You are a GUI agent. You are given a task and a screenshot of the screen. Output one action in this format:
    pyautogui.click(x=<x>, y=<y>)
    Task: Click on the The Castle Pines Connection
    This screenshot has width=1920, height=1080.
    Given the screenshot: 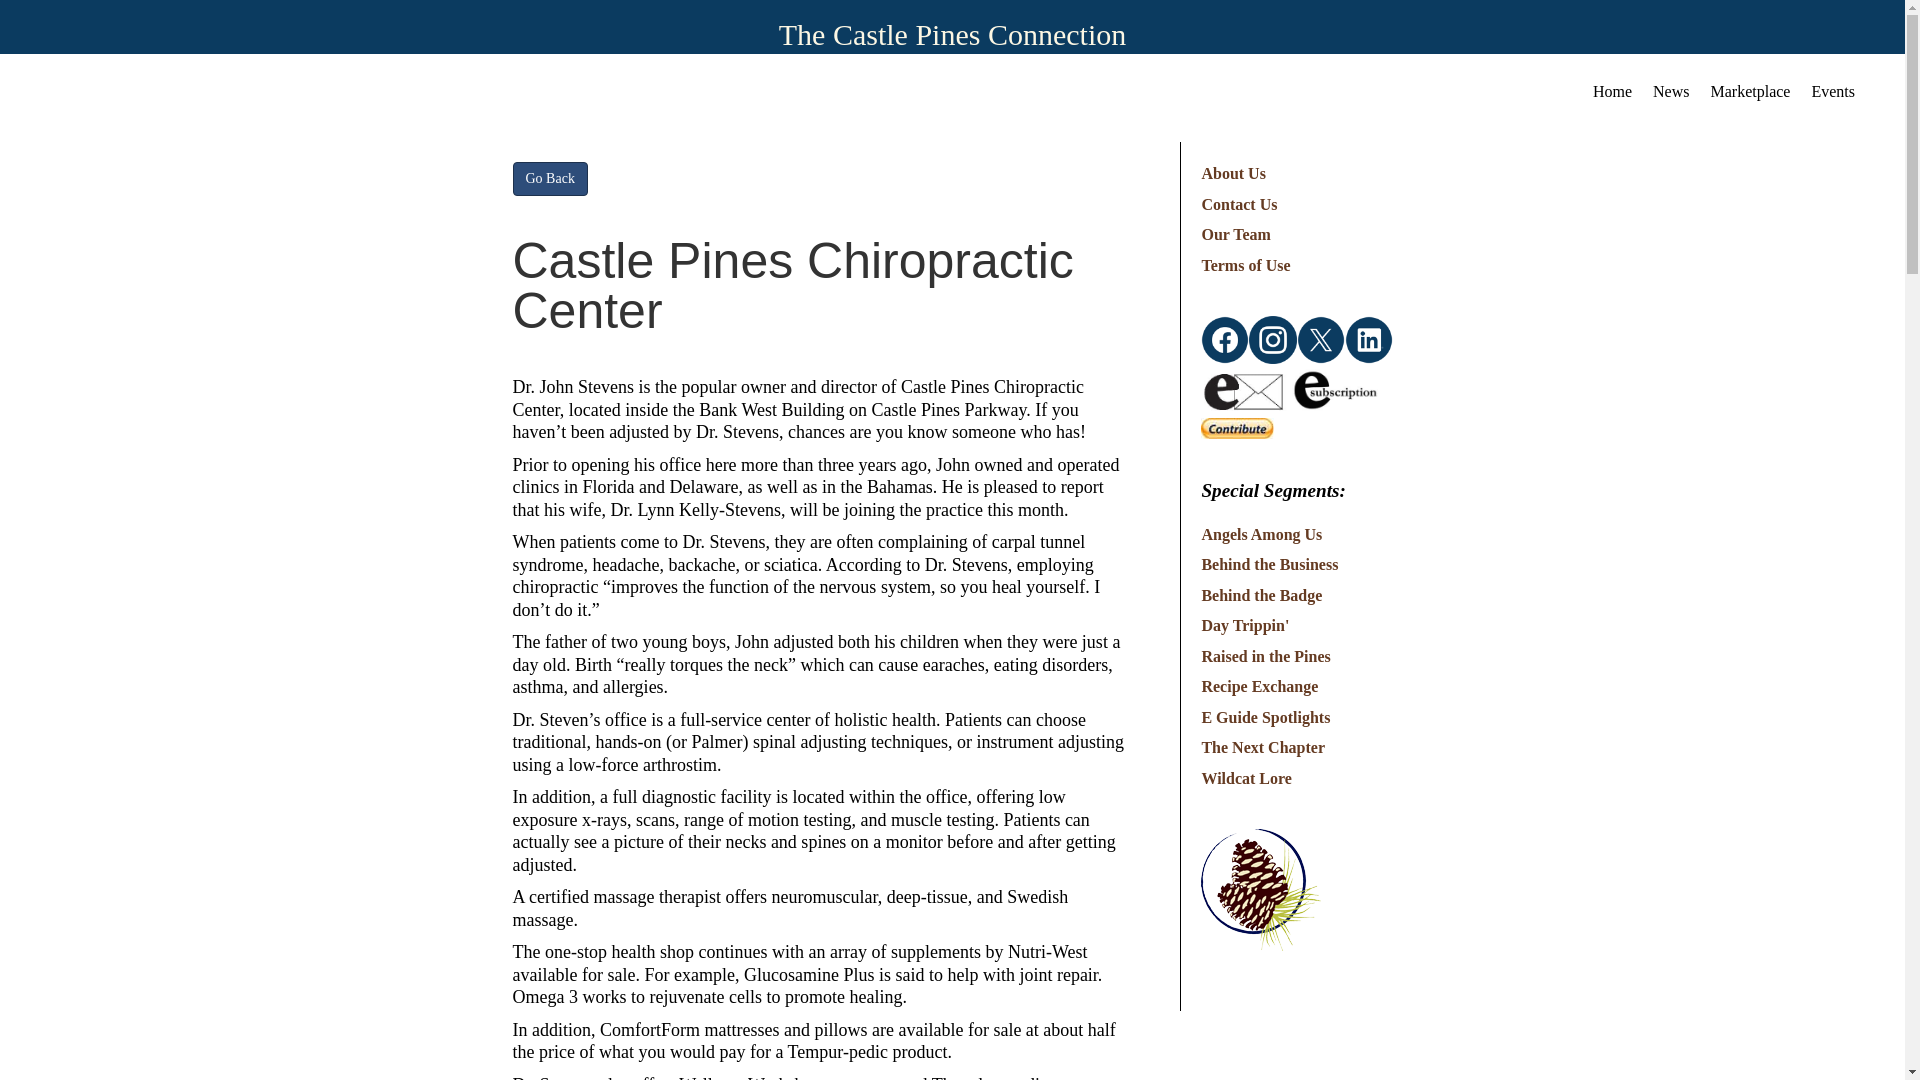 What is the action you would take?
    pyautogui.click(x=952, y=34)
    